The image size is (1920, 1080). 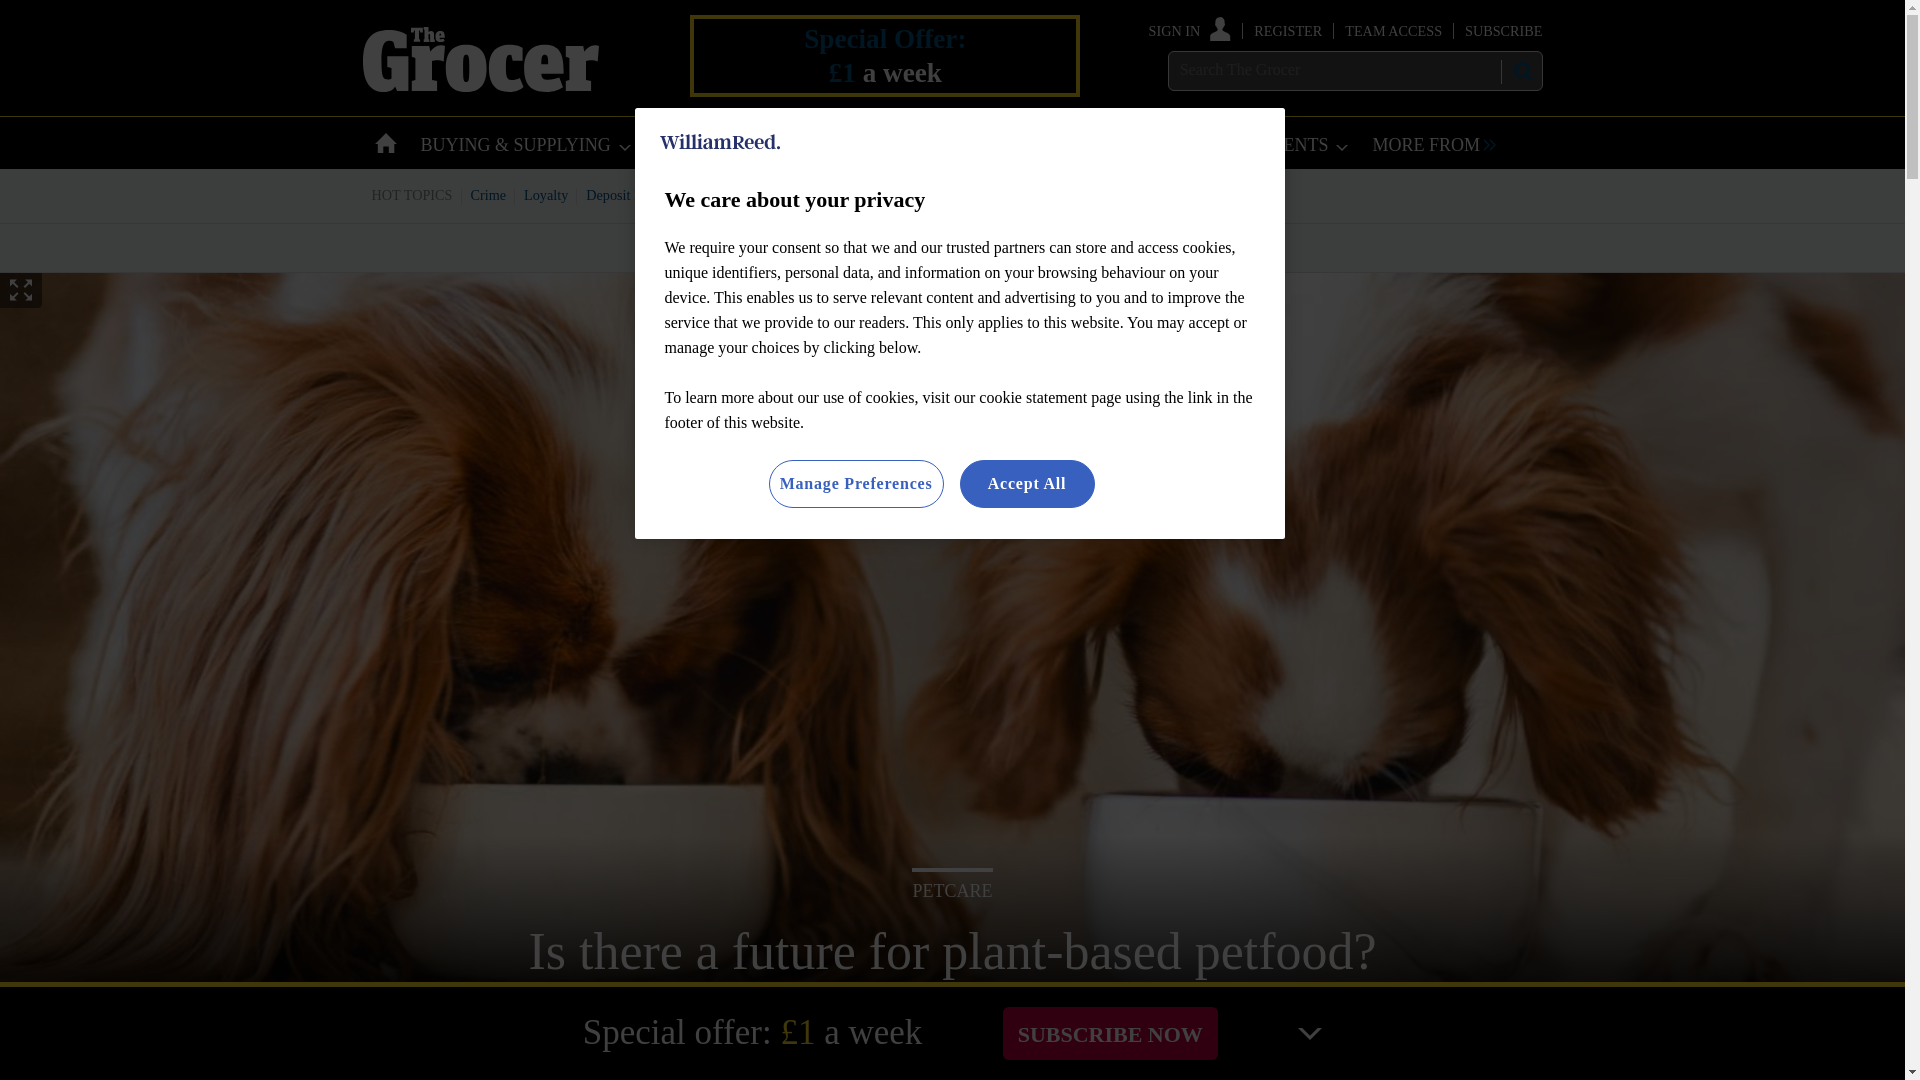 What do you see at coordinates (923, 194) in the screenshot?
I see `Cost of Living Crisis` at bounding box center [923, 194].